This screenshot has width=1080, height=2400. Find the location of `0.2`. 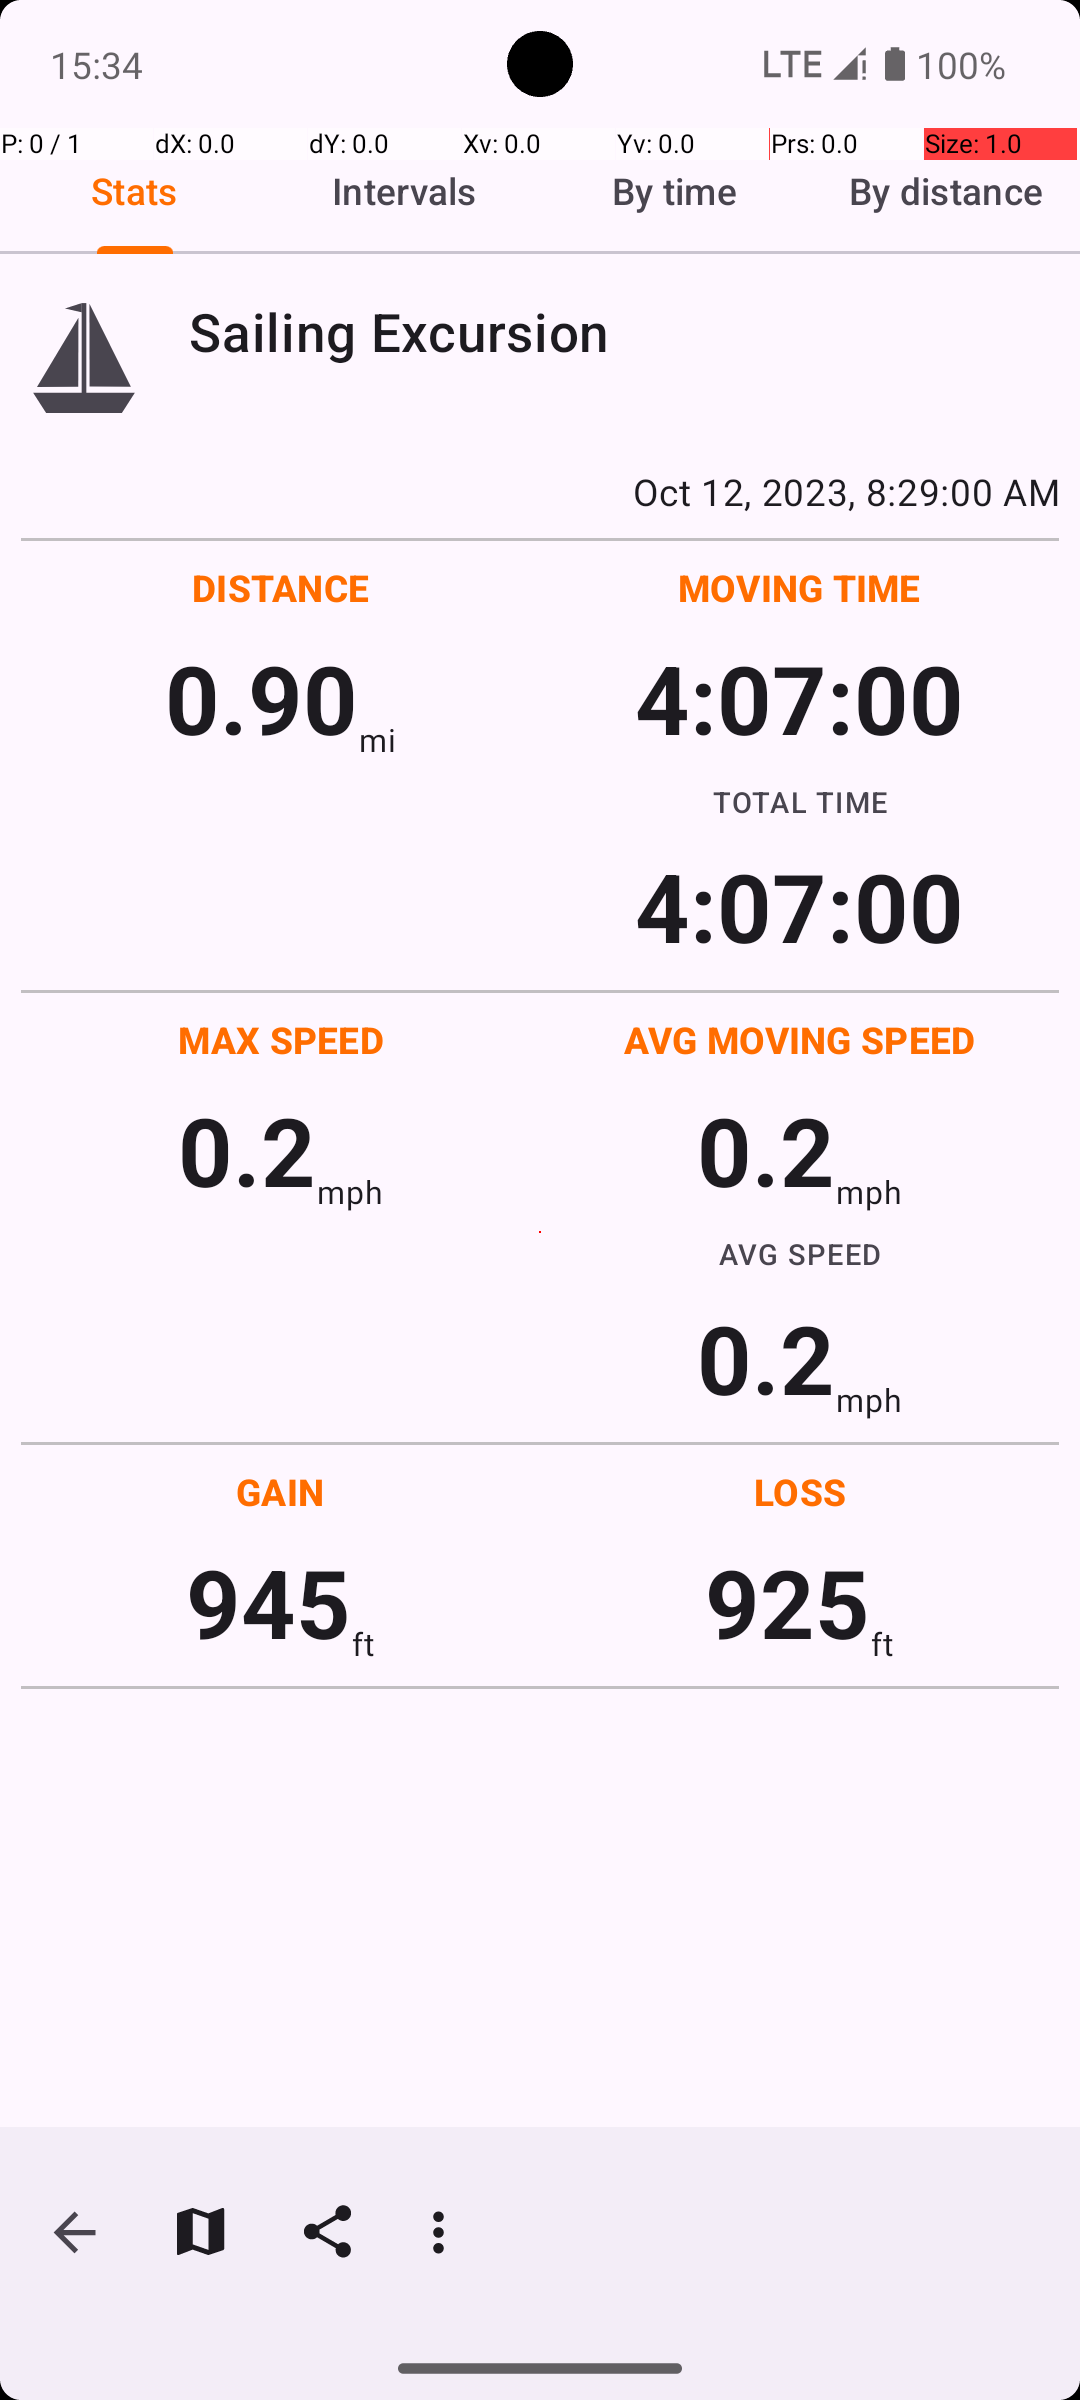

0.2 is located at coordinates (247, 1150).